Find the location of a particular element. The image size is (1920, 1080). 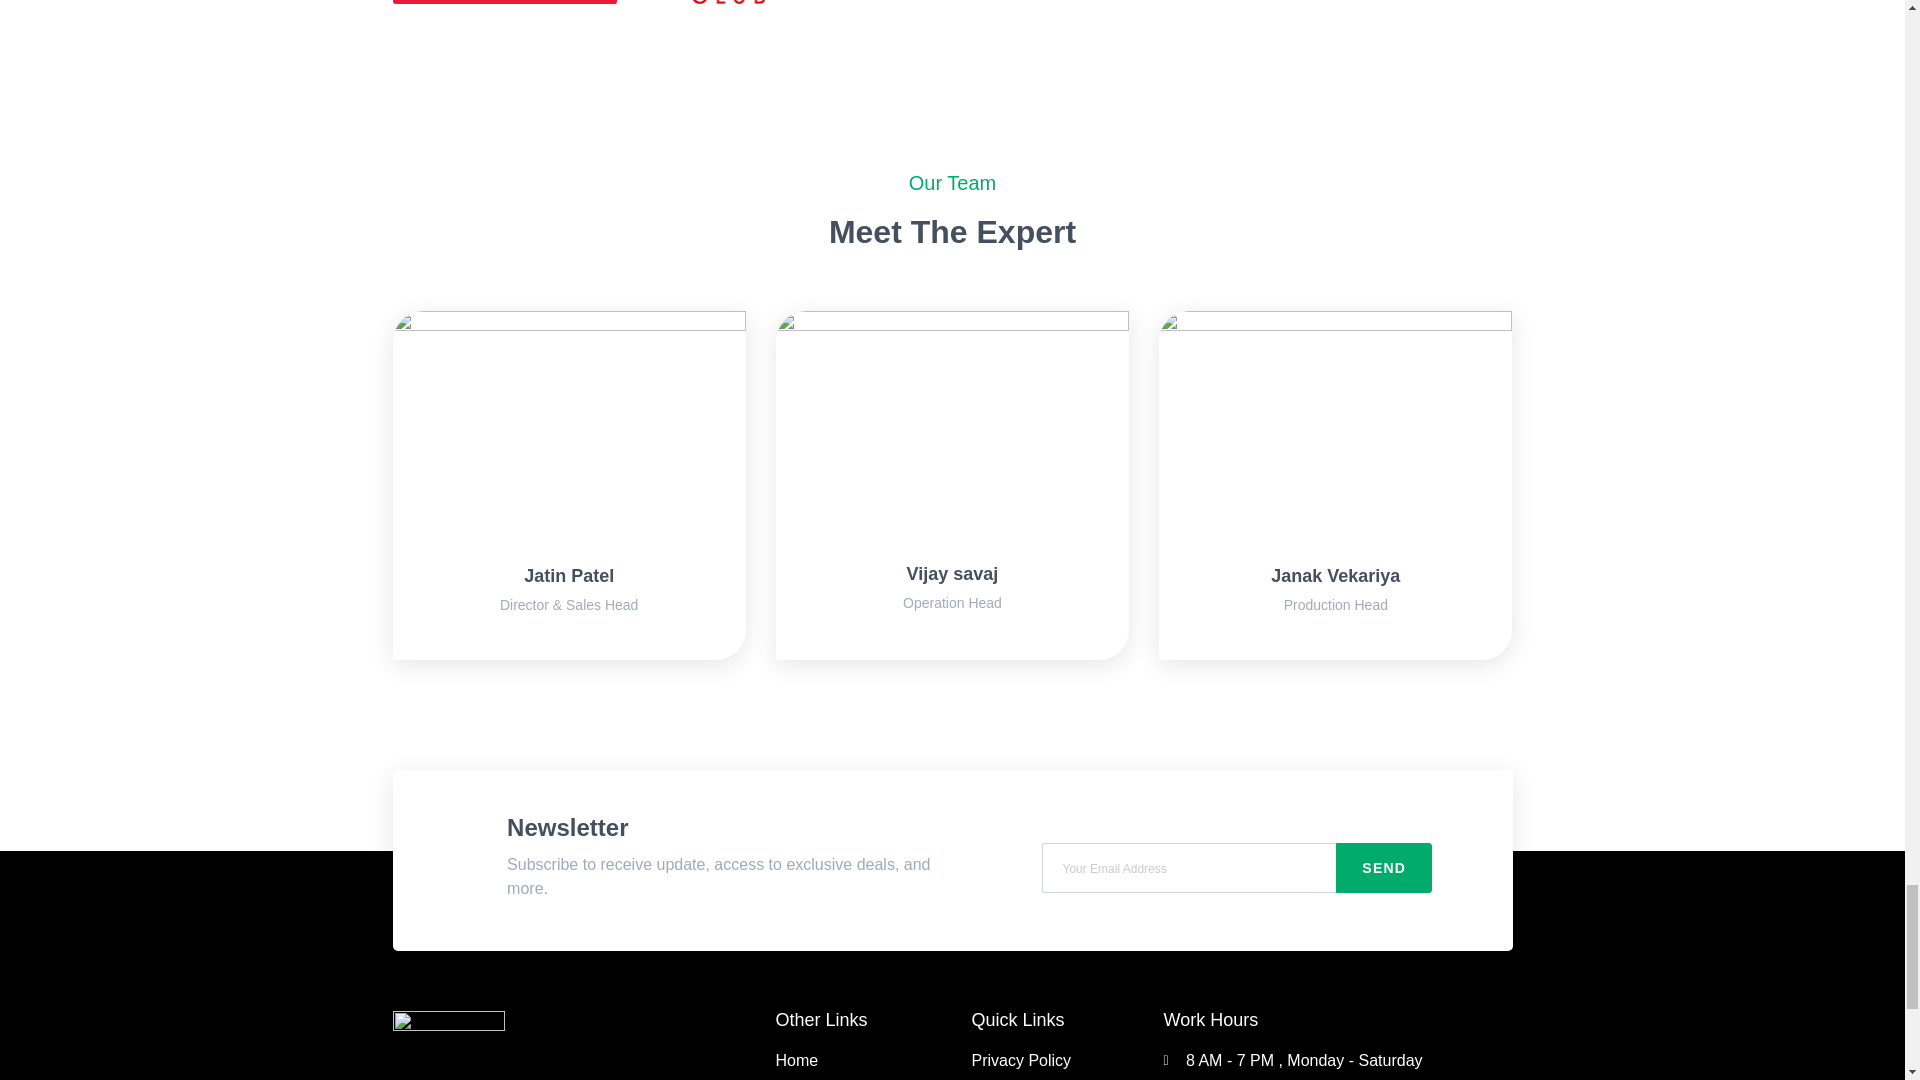

Privacy Policy is located at coordinates (1042, 1060).